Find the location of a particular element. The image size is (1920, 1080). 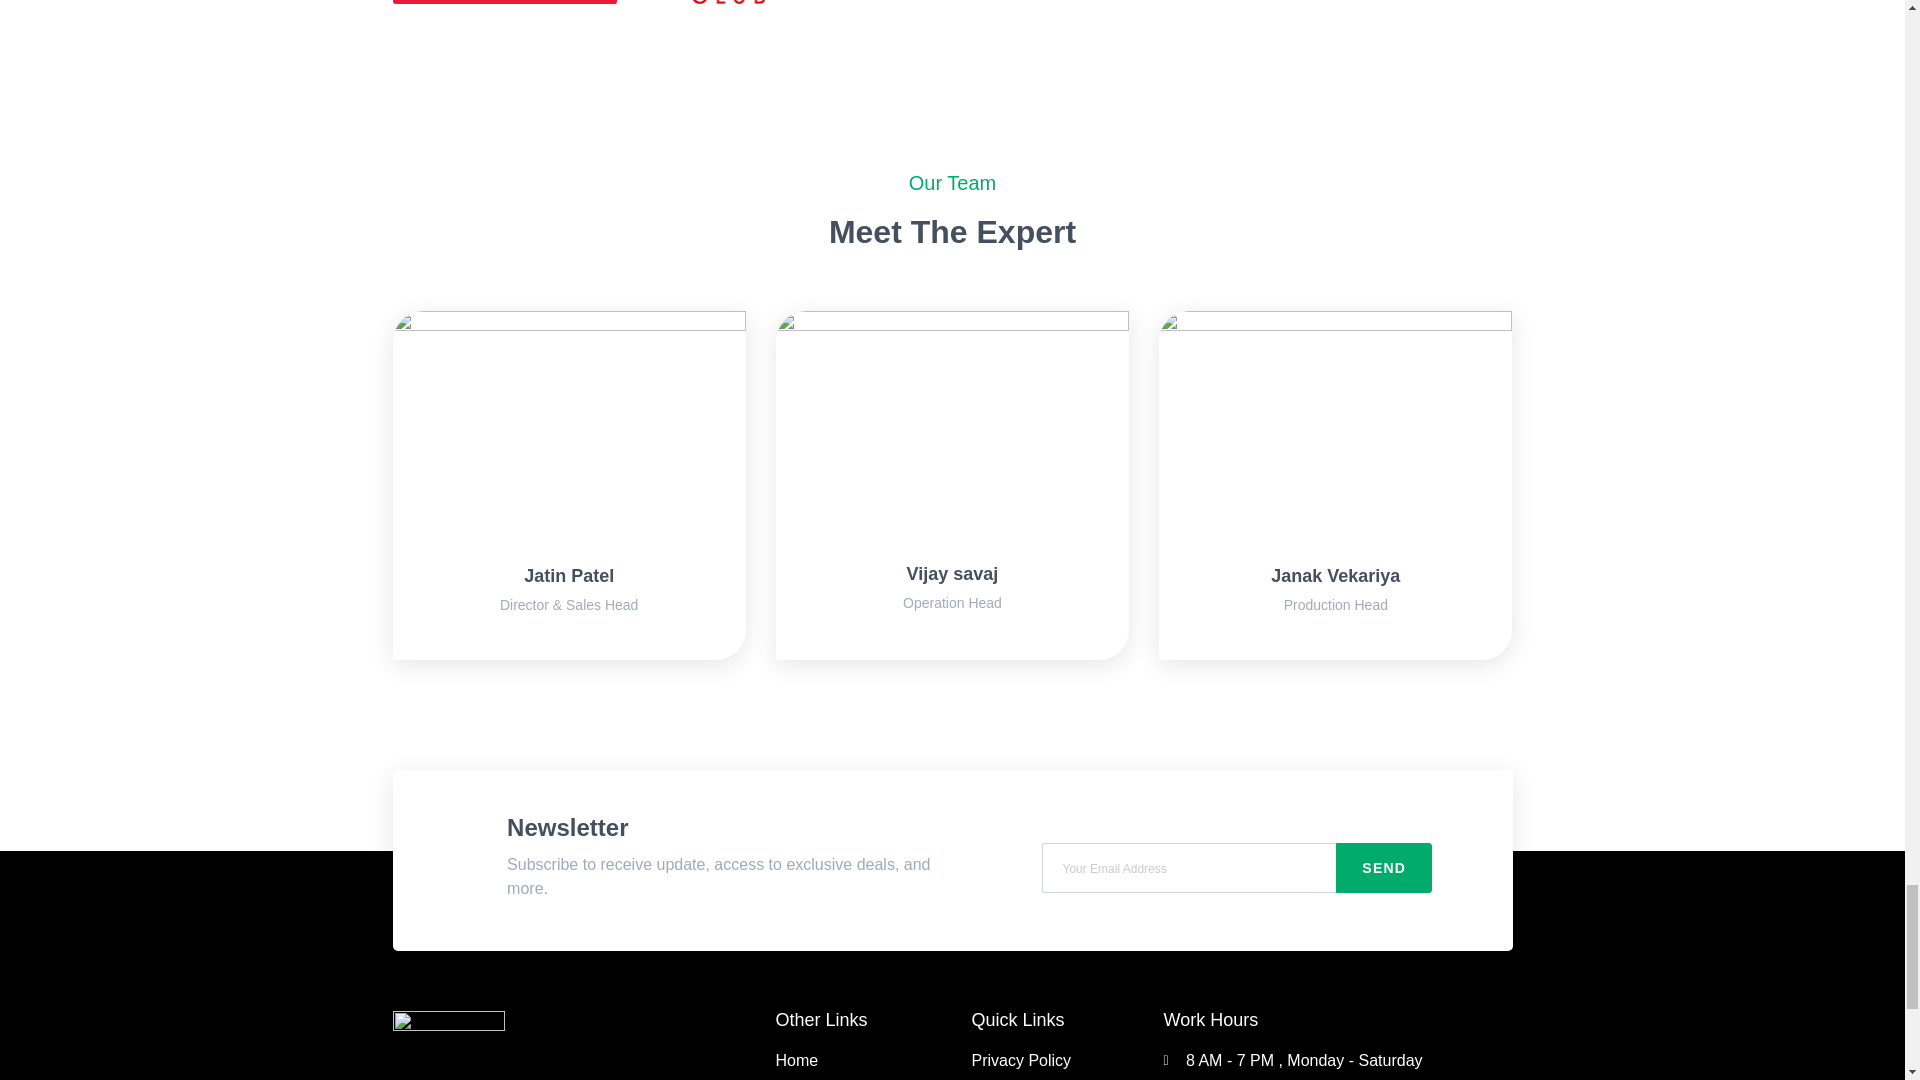

Privacy Policy is located at coordinates (1042, 1060).